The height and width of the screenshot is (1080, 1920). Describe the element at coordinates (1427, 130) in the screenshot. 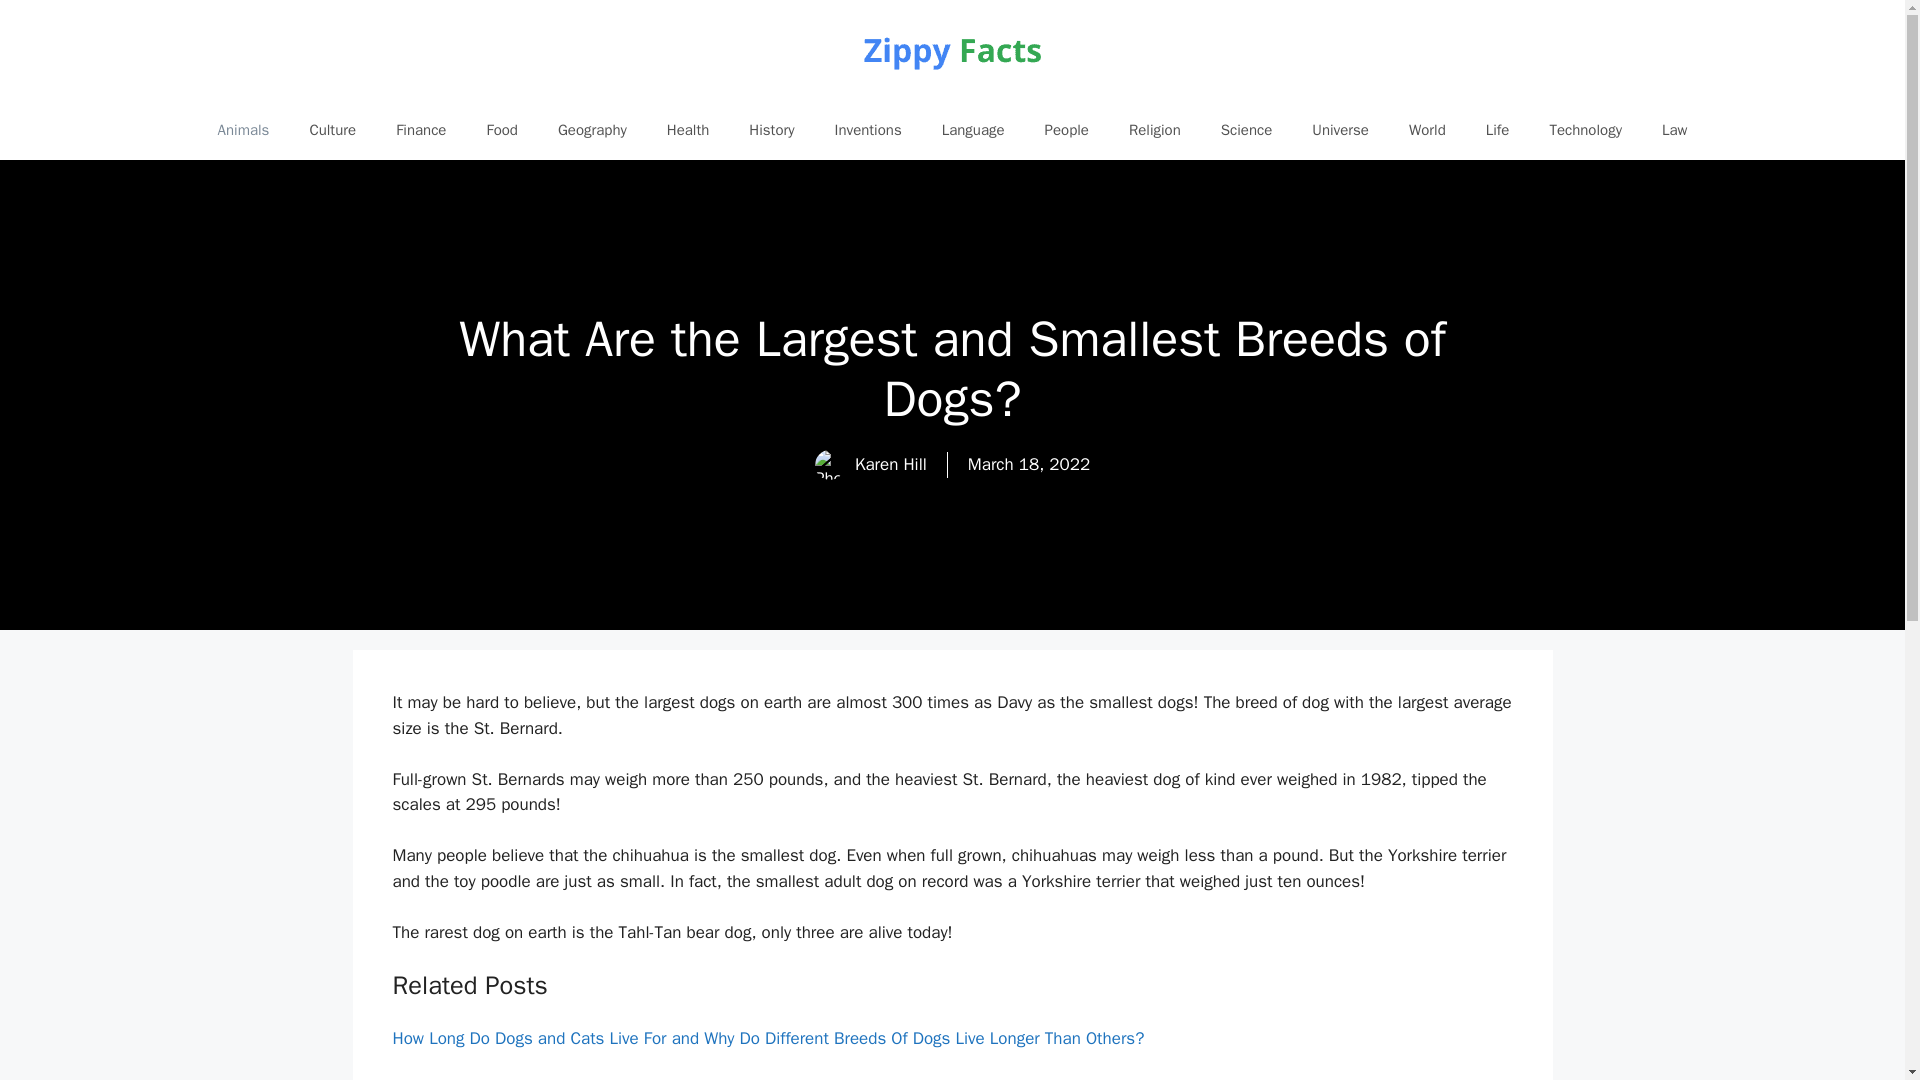

I see `World` at that location.